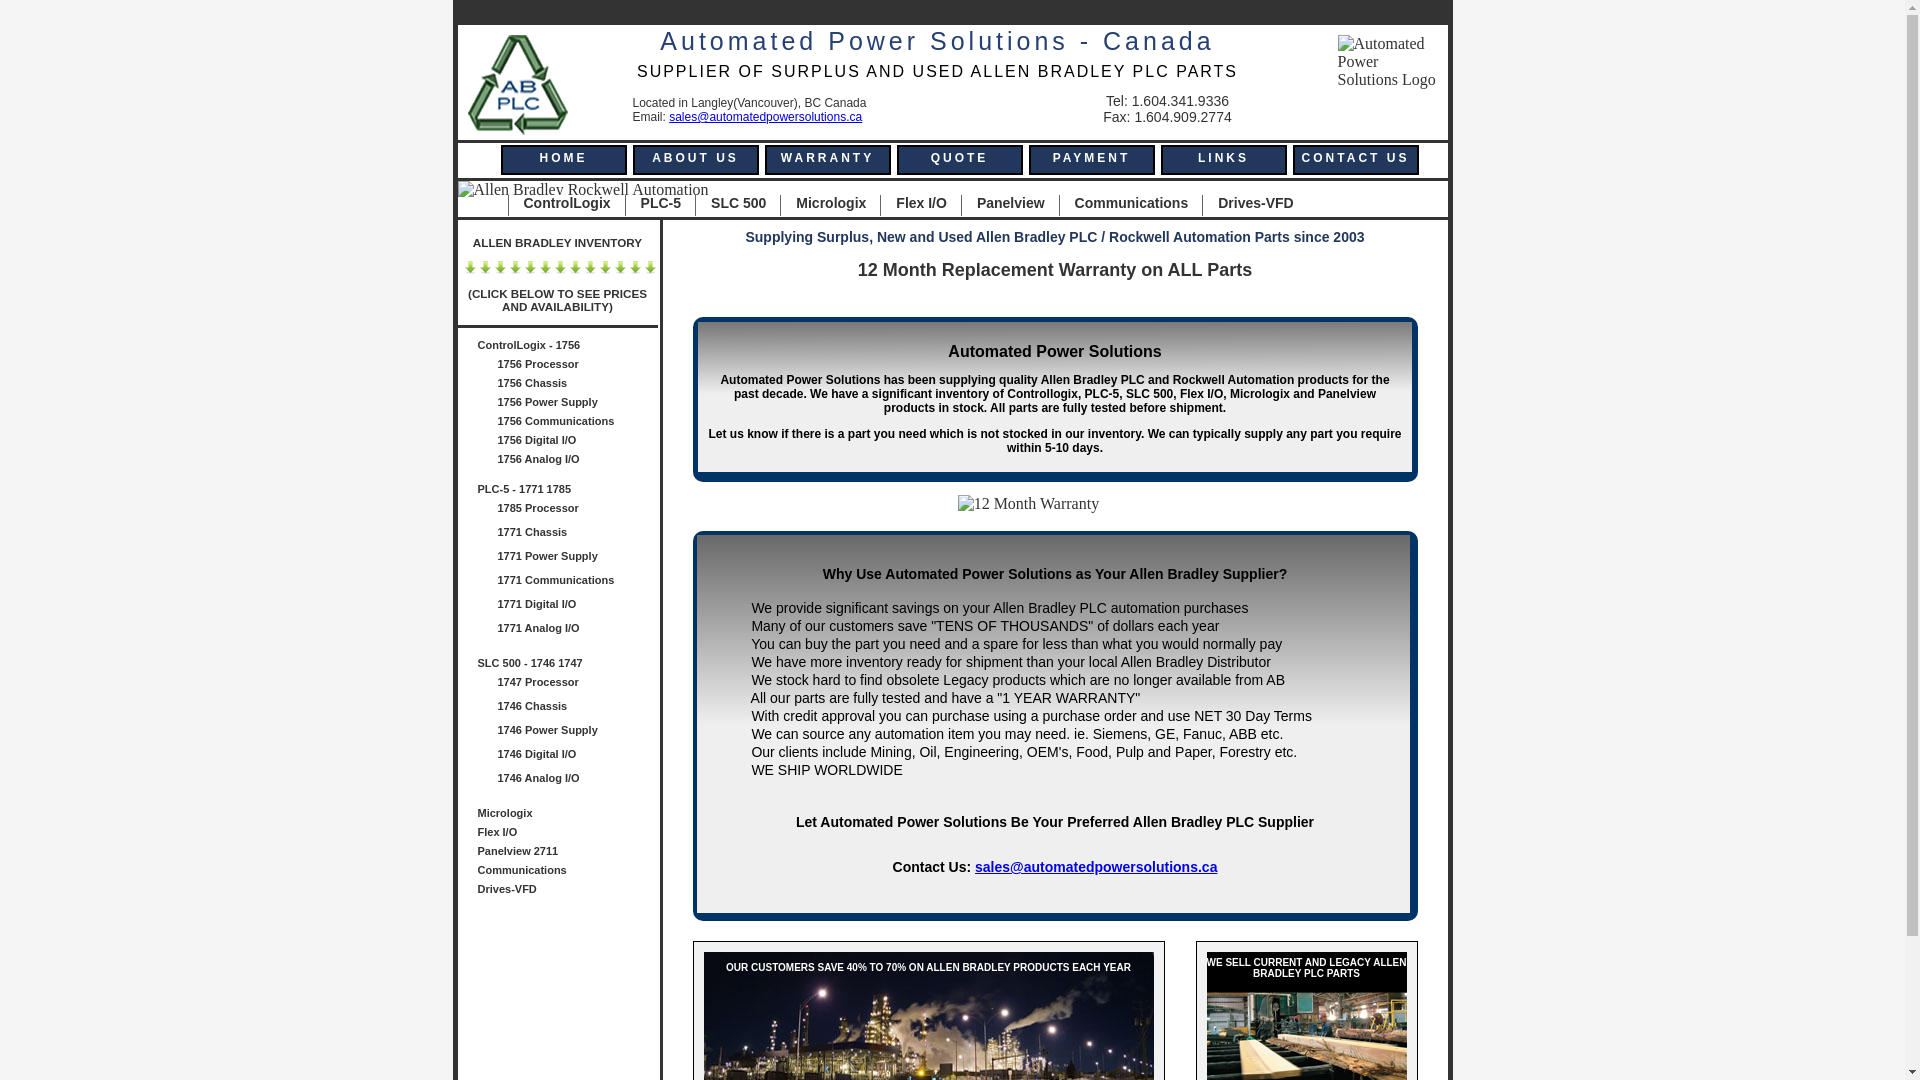 The image size is (1920, 1080). What do you see at coordinates (730, 206) in the screenshot?
I see `SLC 500` at bounding box center [730, 206].